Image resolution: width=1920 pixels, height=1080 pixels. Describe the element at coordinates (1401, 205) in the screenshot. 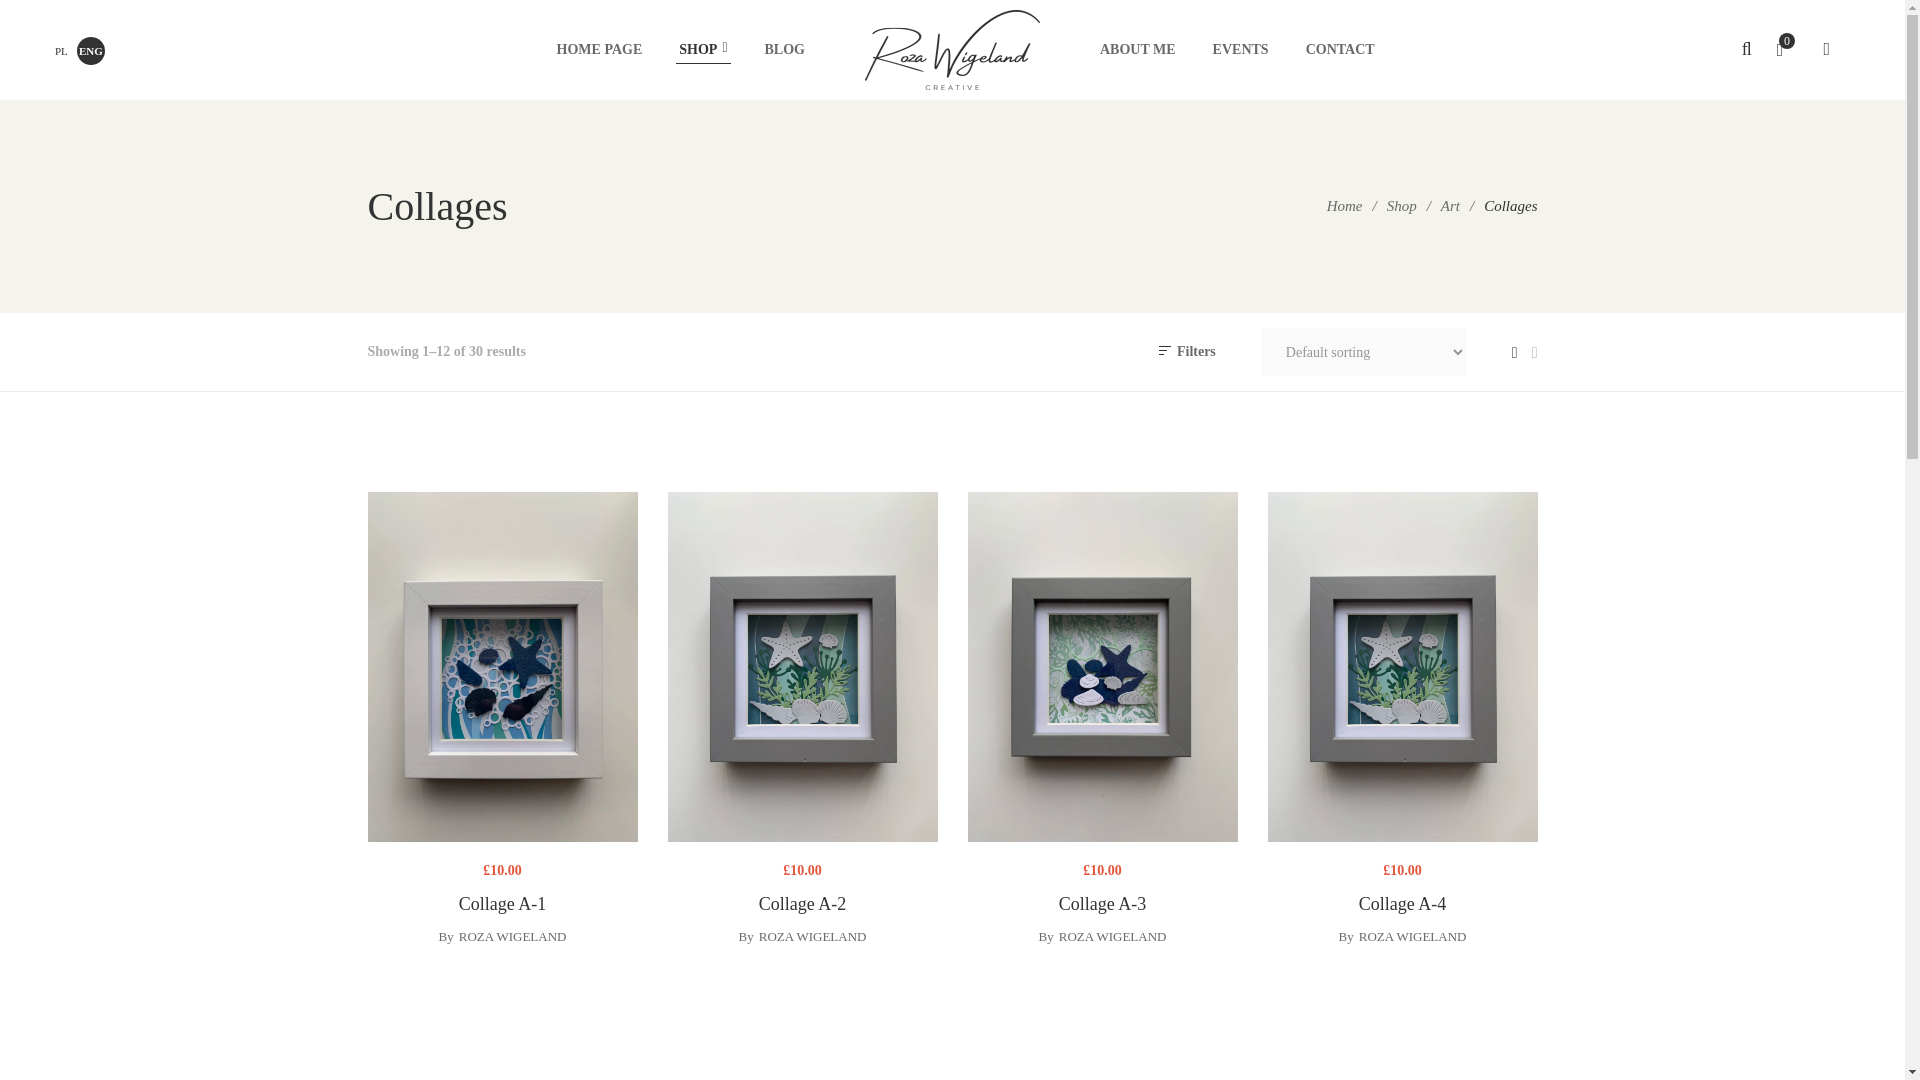

I see `Shop` at that location.